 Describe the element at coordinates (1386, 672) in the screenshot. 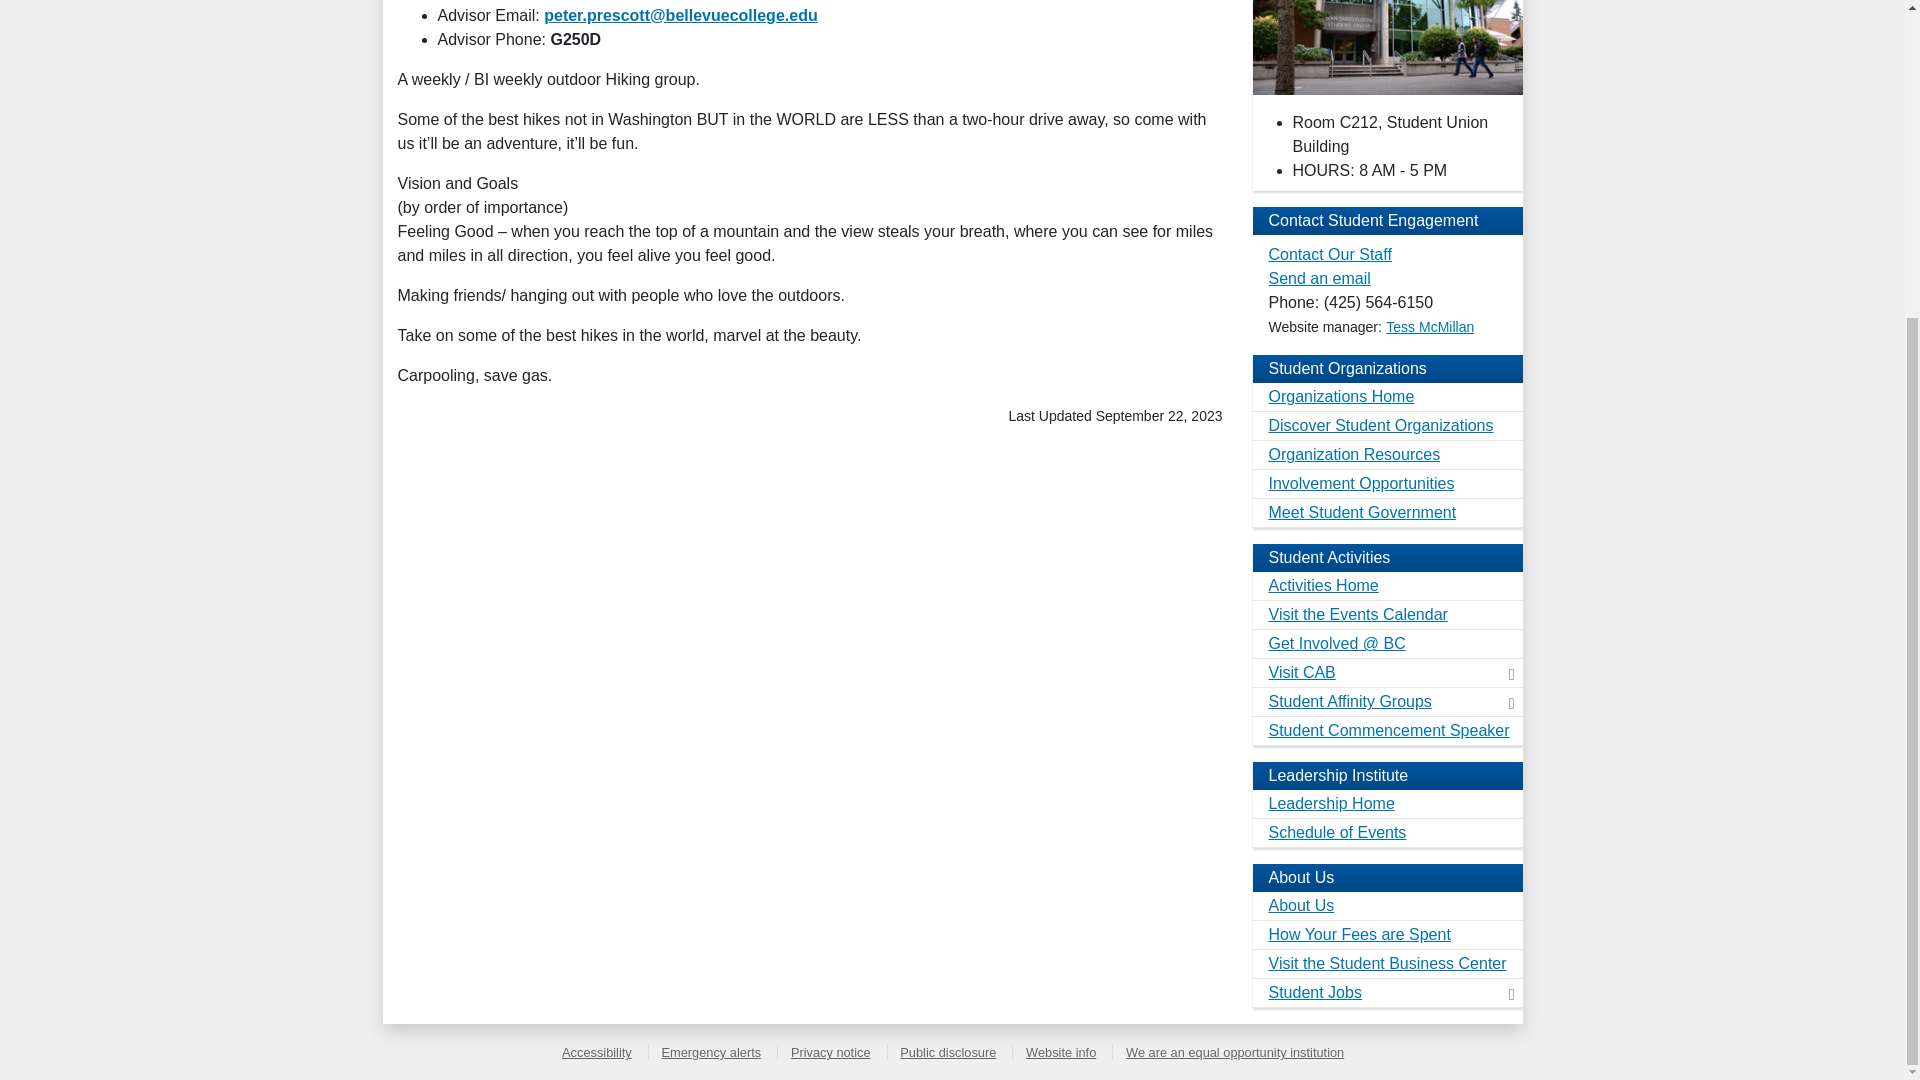

I see `Visit CAB` at that location.